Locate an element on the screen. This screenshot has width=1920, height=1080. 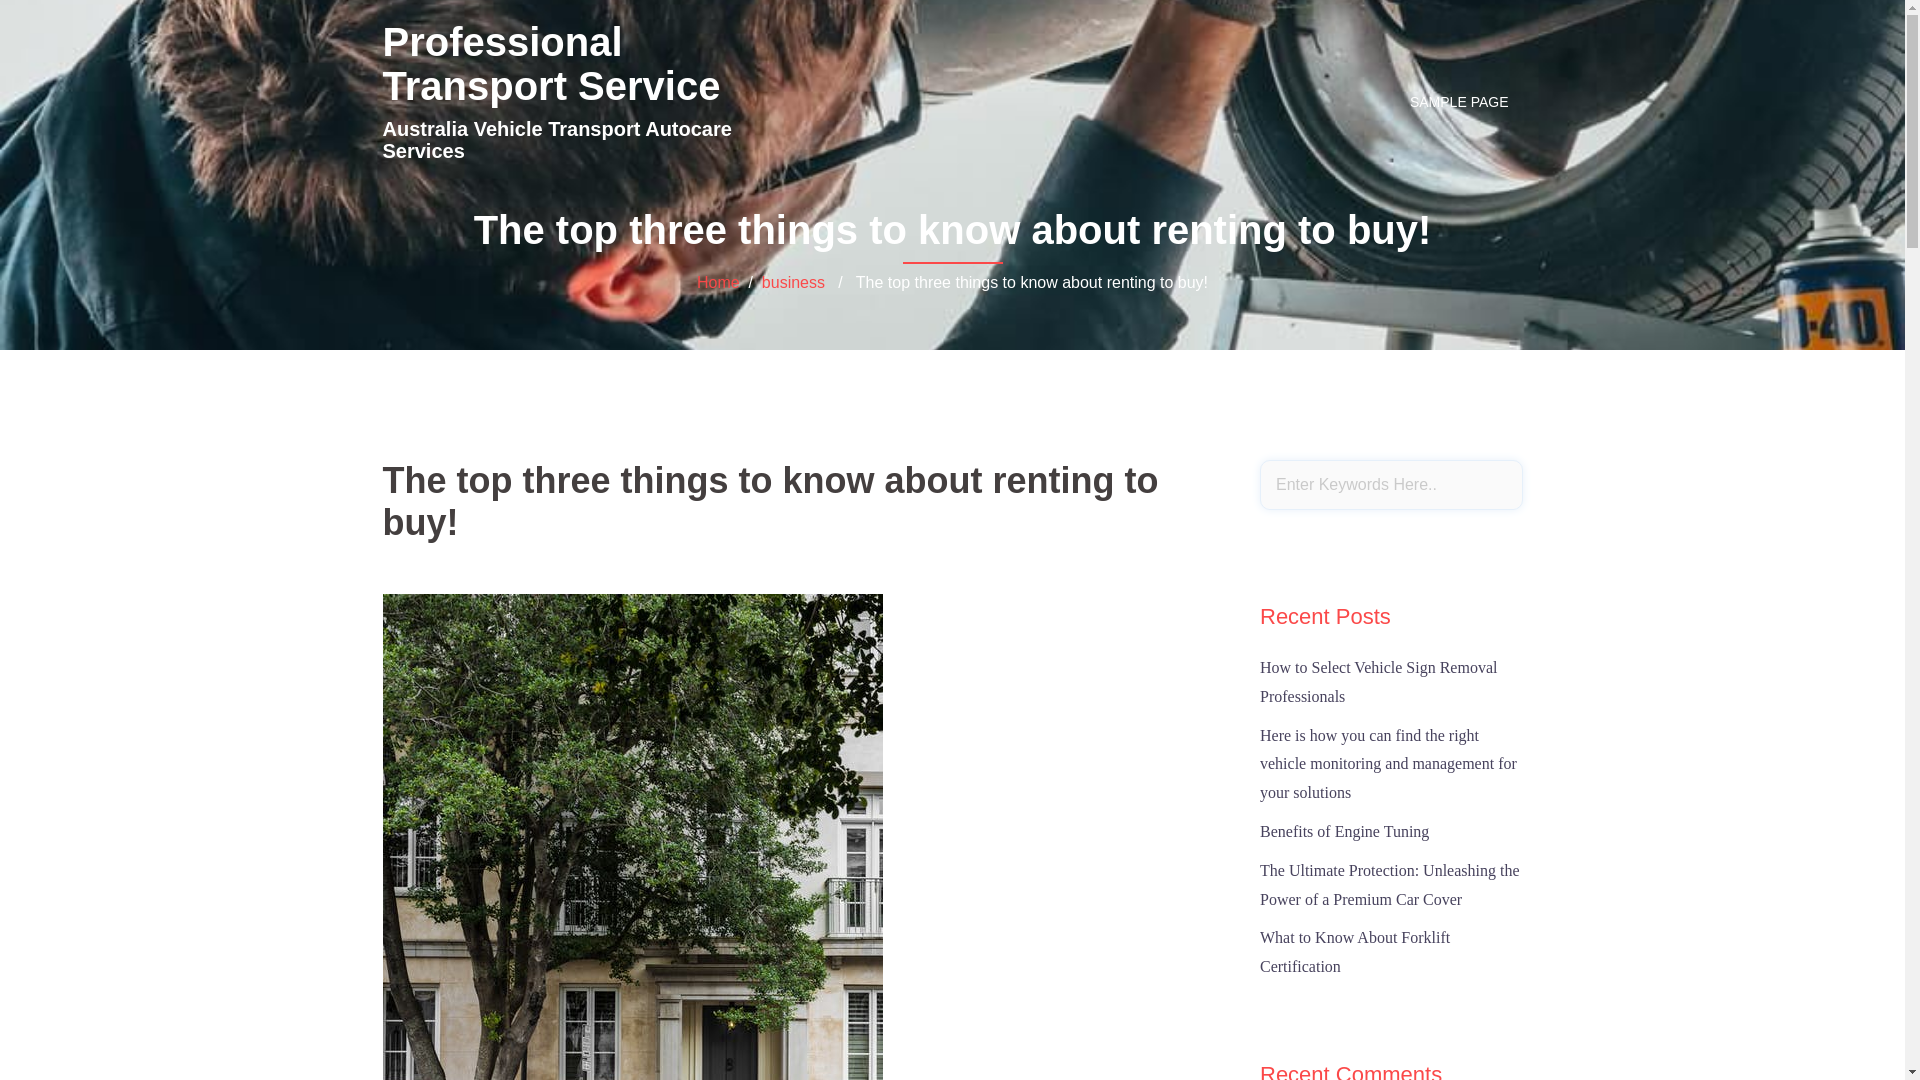
Professional Transport Service is located at coordinates (551, 64).